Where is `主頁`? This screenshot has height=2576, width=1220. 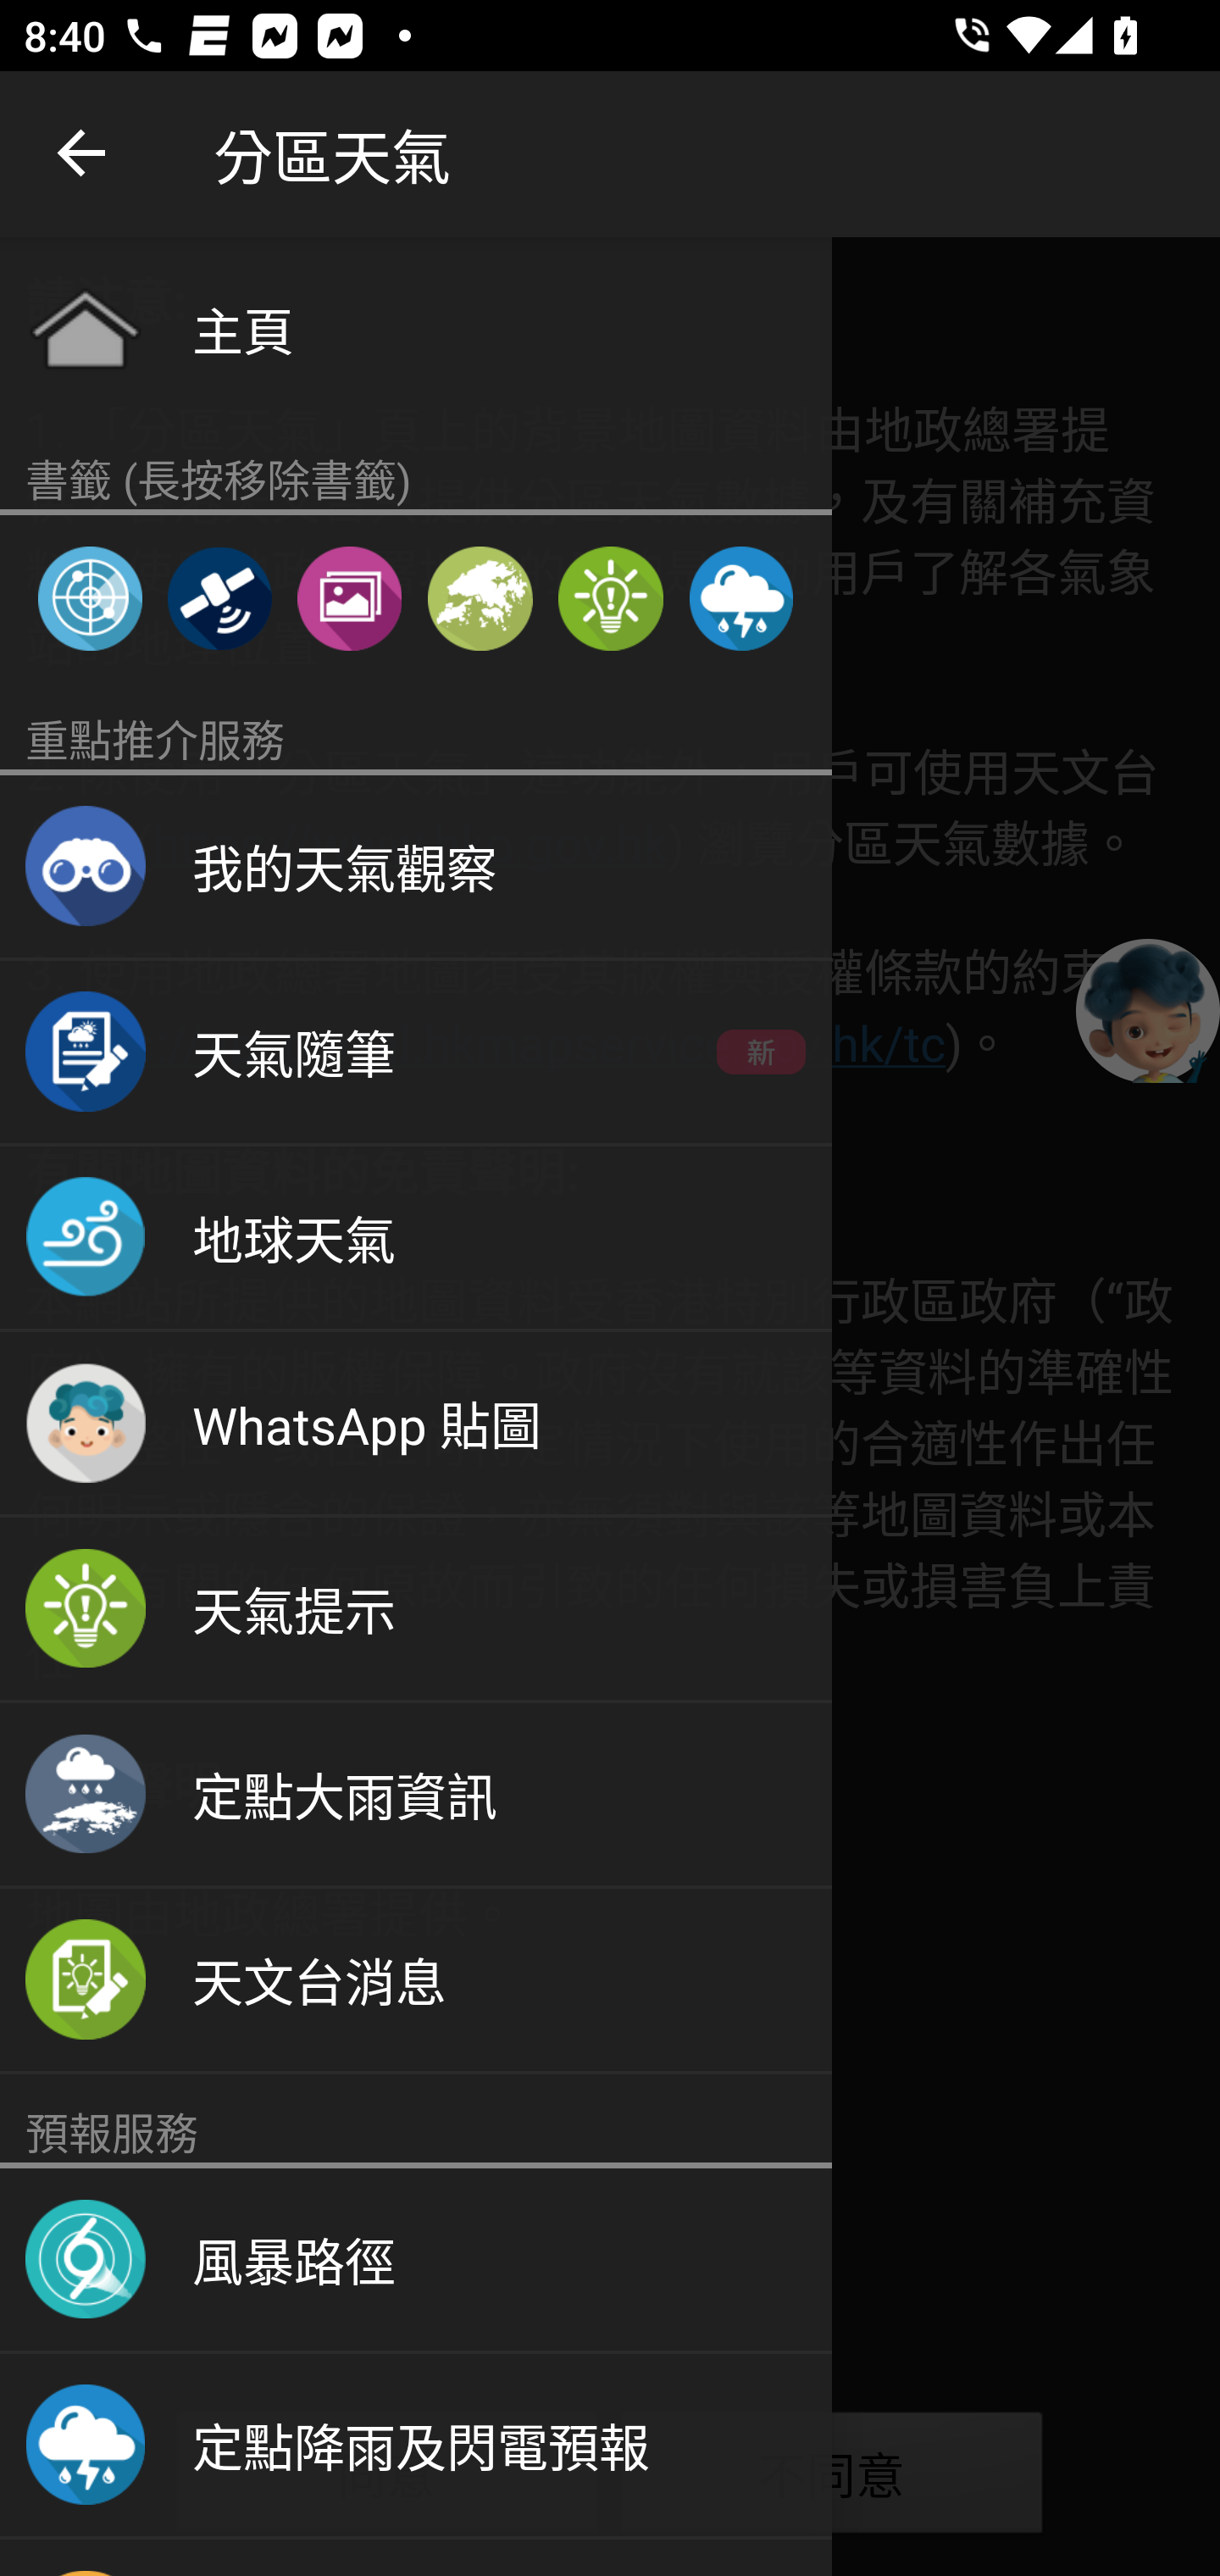 主頁 is located at coordinates (416, 328).